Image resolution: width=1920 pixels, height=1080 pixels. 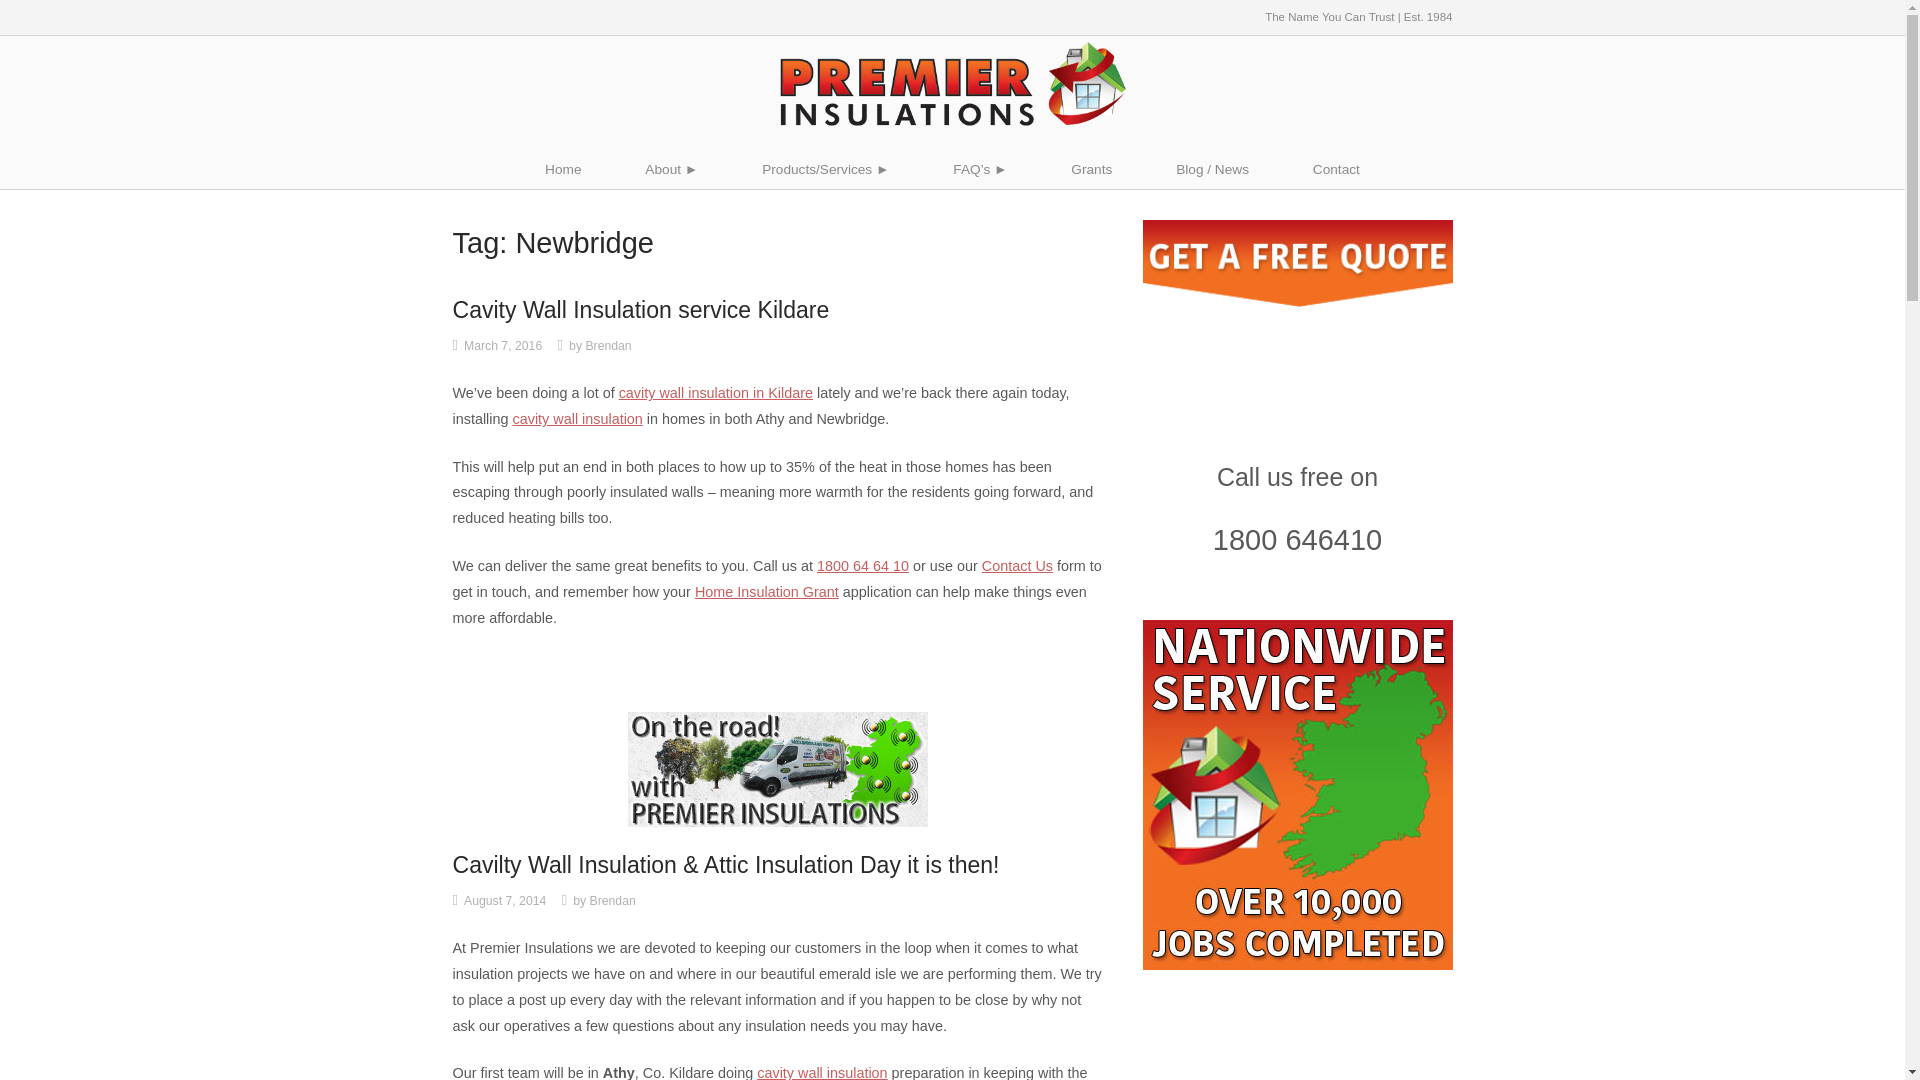 What do you see at coordinates (1091, 170) in the screenshot?
I see `Grants` at bounding box center [1091, 170].